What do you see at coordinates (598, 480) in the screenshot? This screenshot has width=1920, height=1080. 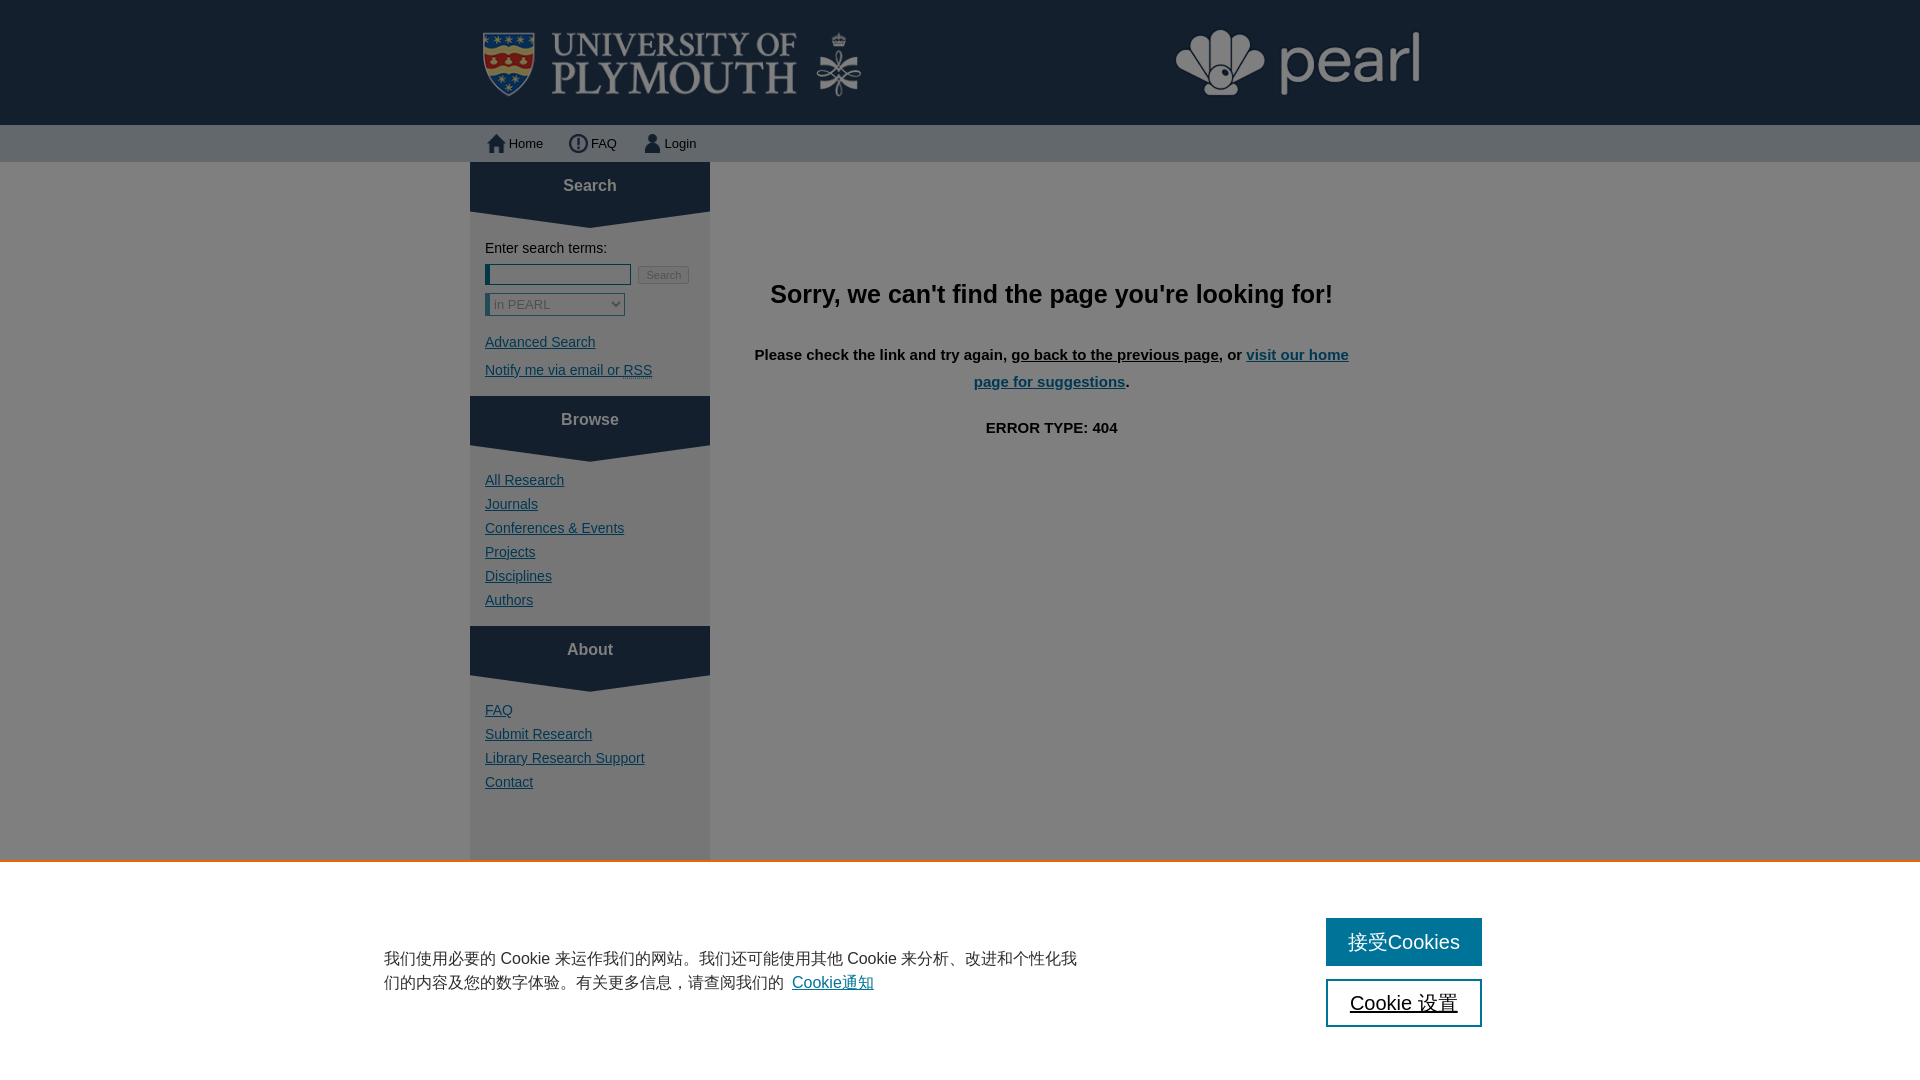 I see `All Research` at bounding box center [598, 480].